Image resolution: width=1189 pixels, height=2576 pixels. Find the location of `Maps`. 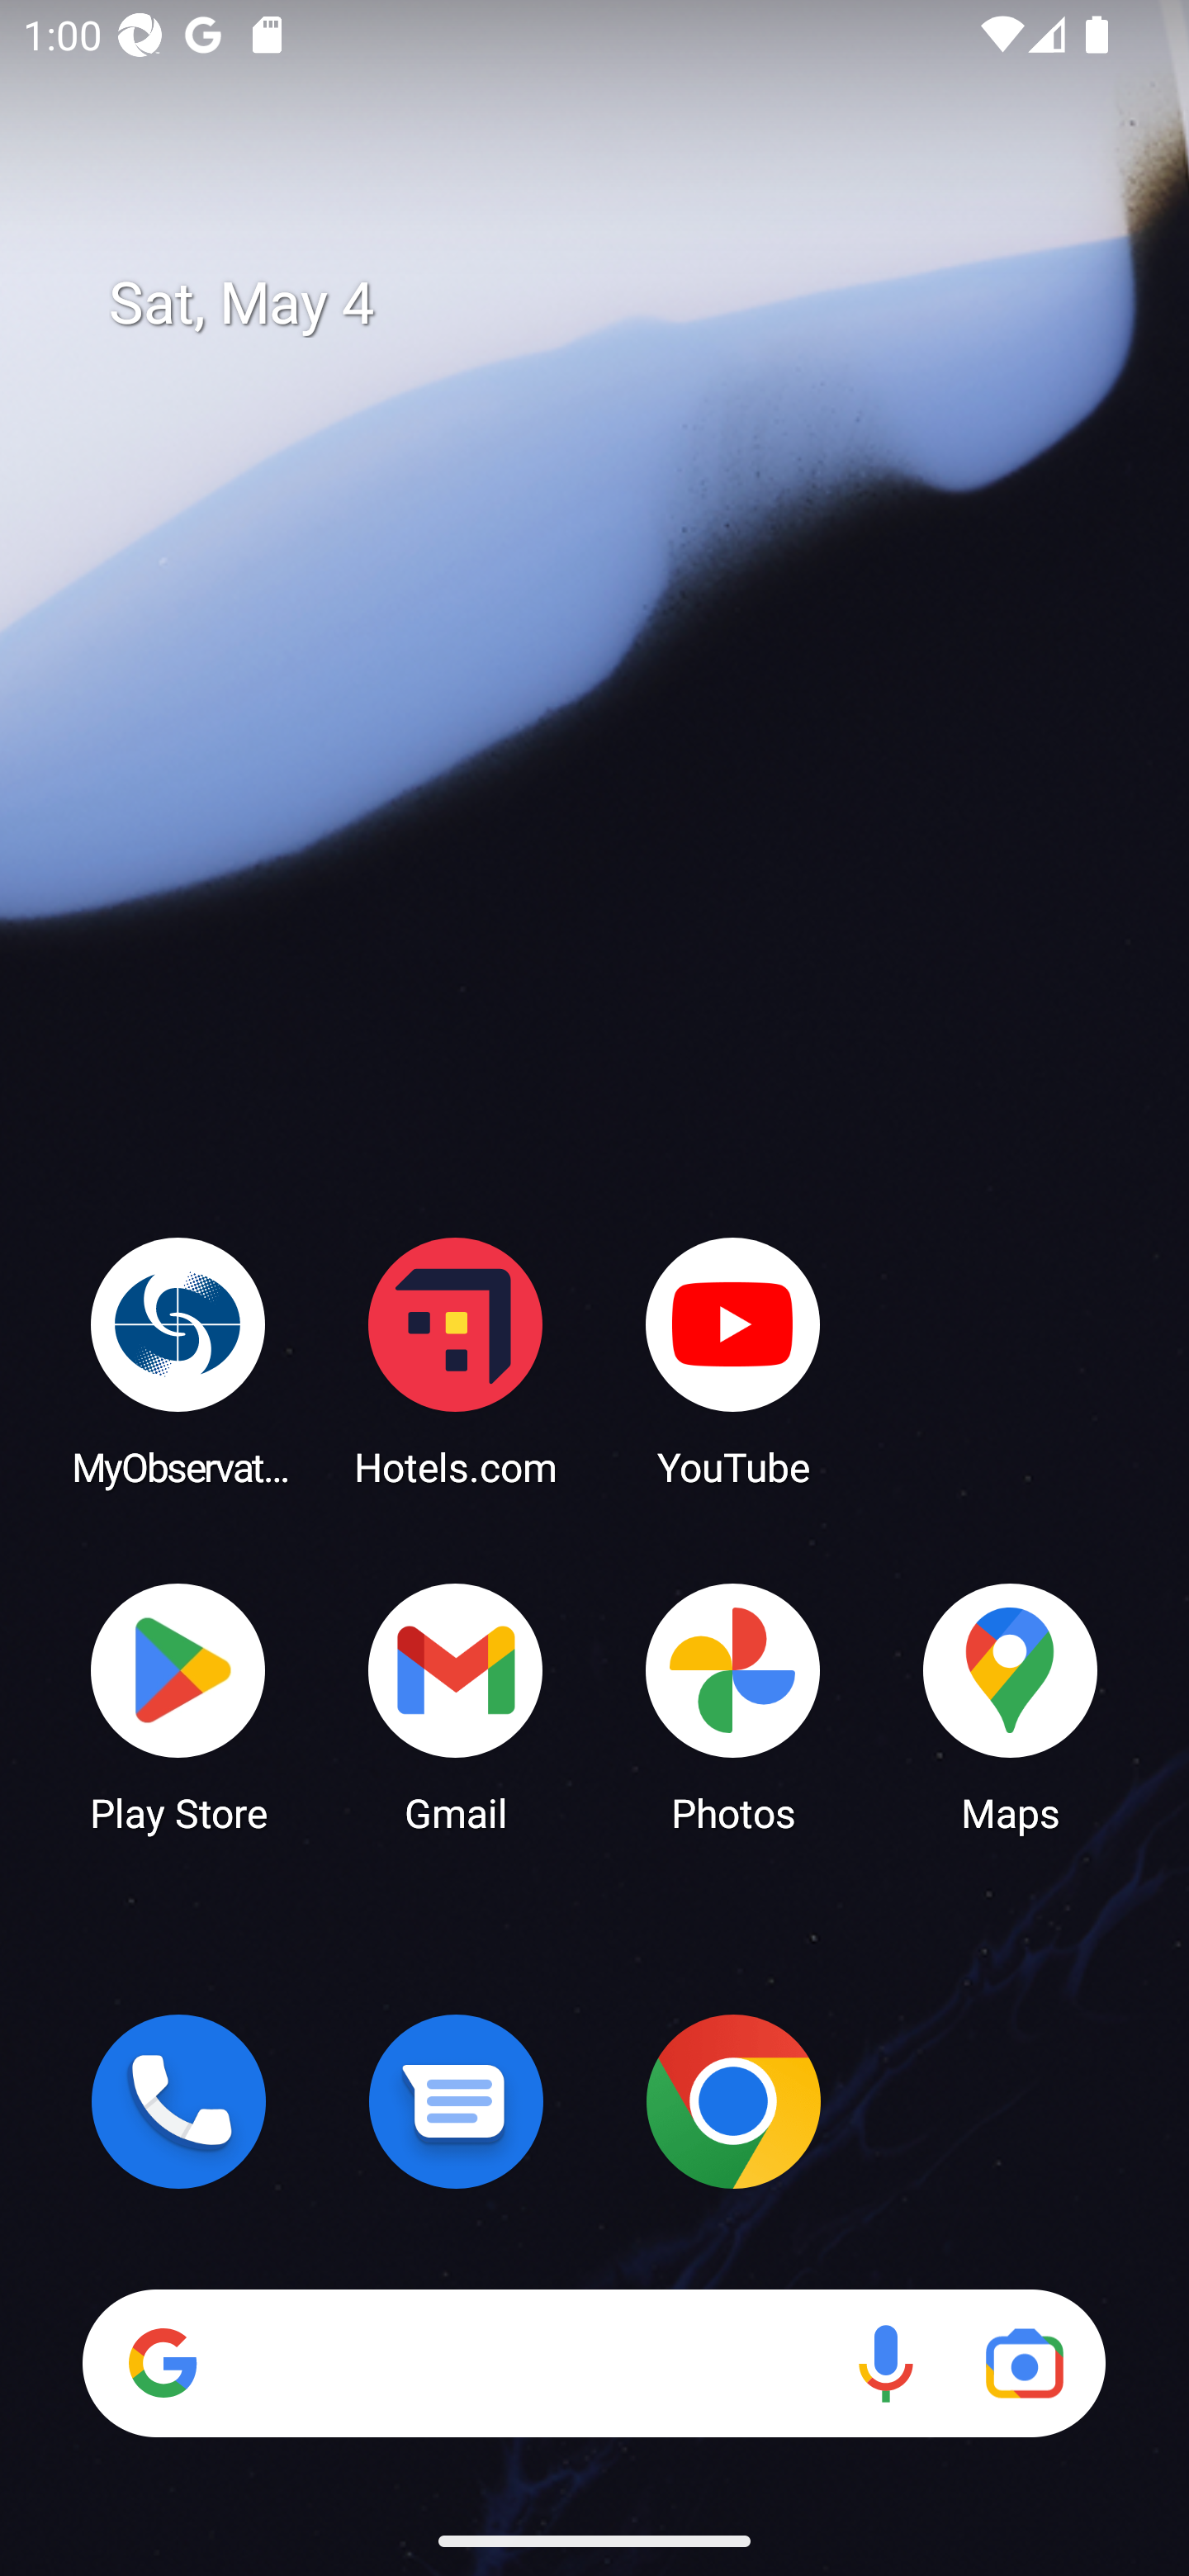

Maps is located at coordinates (1011, 1706).